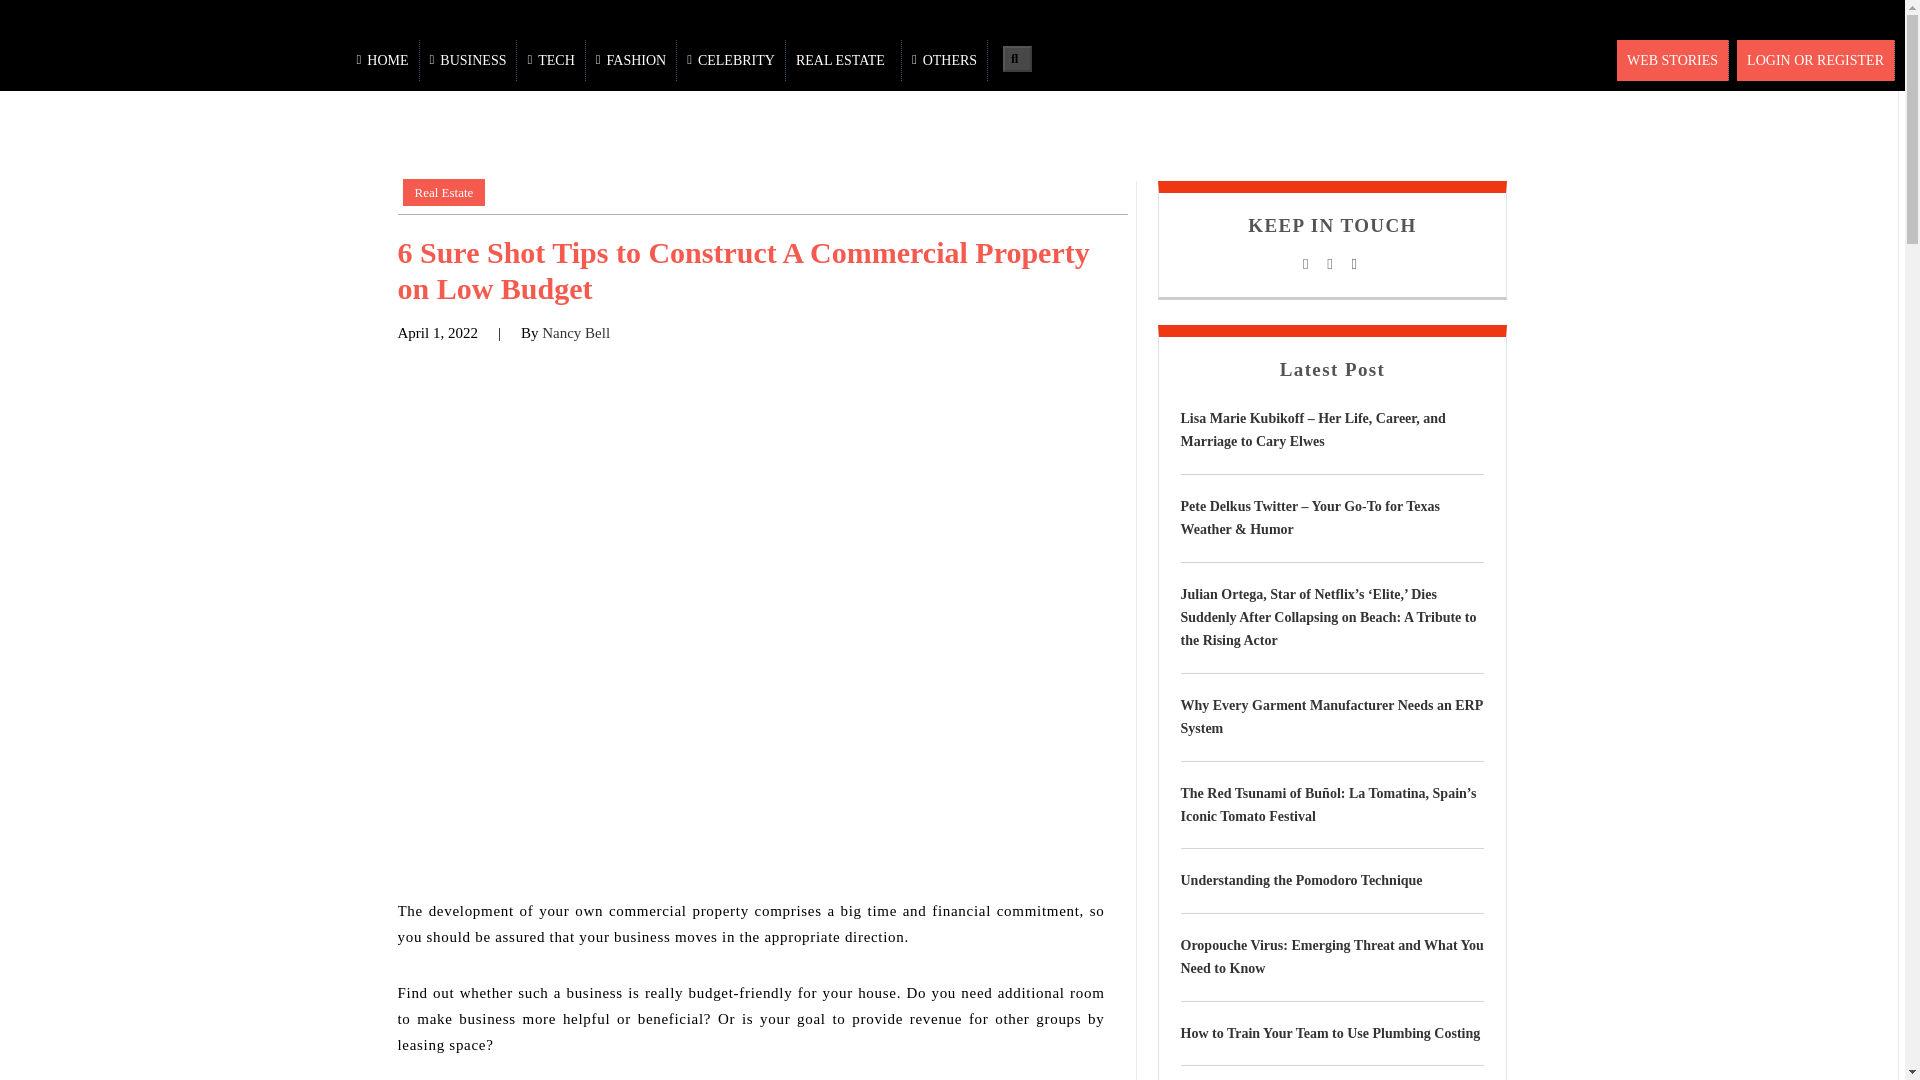  Describe the element at coordinates (945, 60) in the screenshot. I see `OTHERS` at that location.